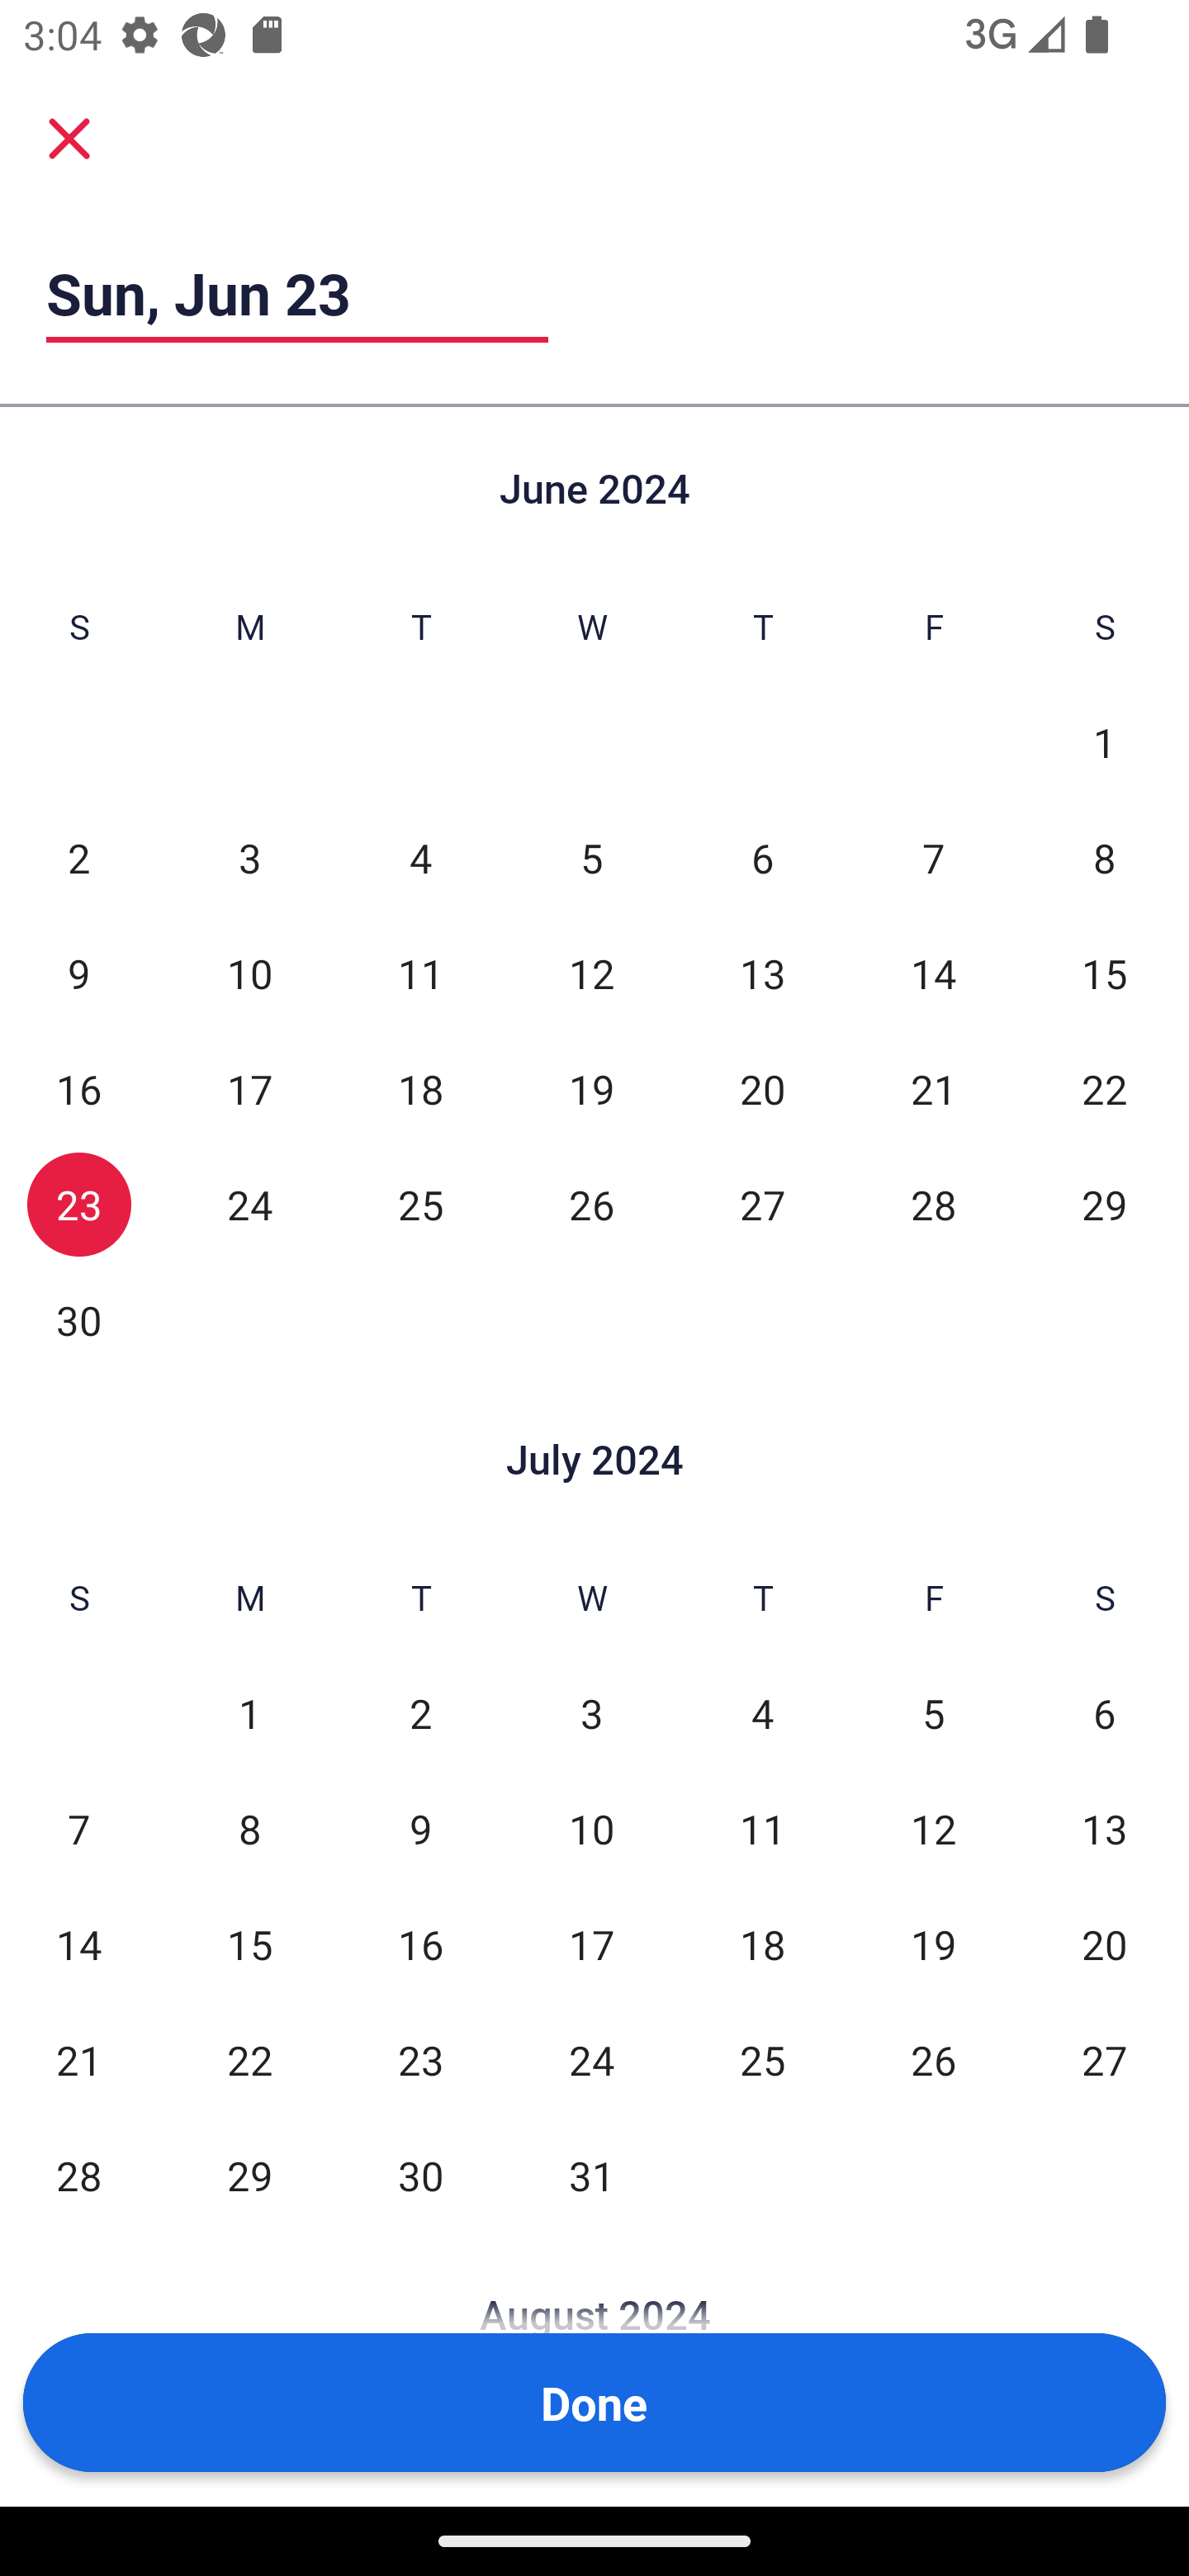 Image resolution: width=1189 pixels, height=2576 pixels. I want to click on 15 Sat, Jun 15, Not Selected, so click(1105, 973).